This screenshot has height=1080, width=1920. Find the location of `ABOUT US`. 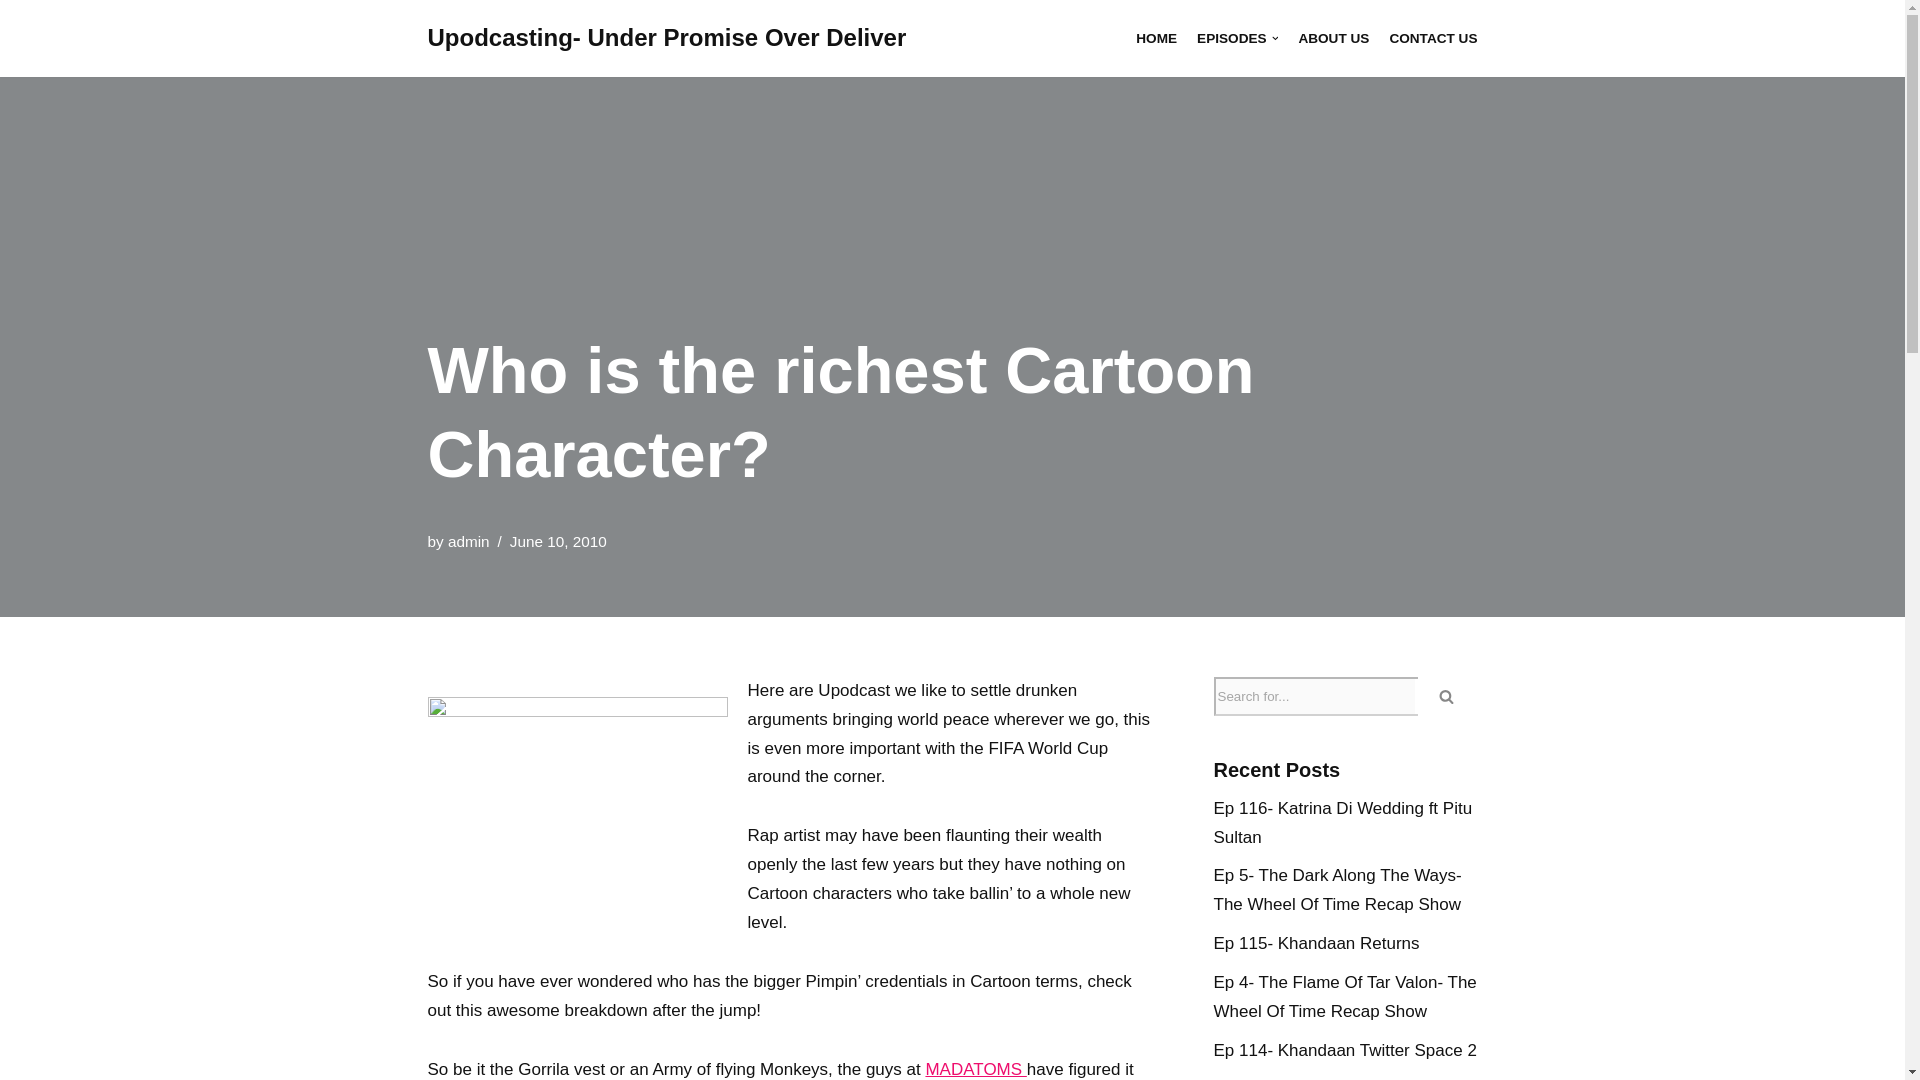

ABOUT US is located at coordinates (1332, 38).